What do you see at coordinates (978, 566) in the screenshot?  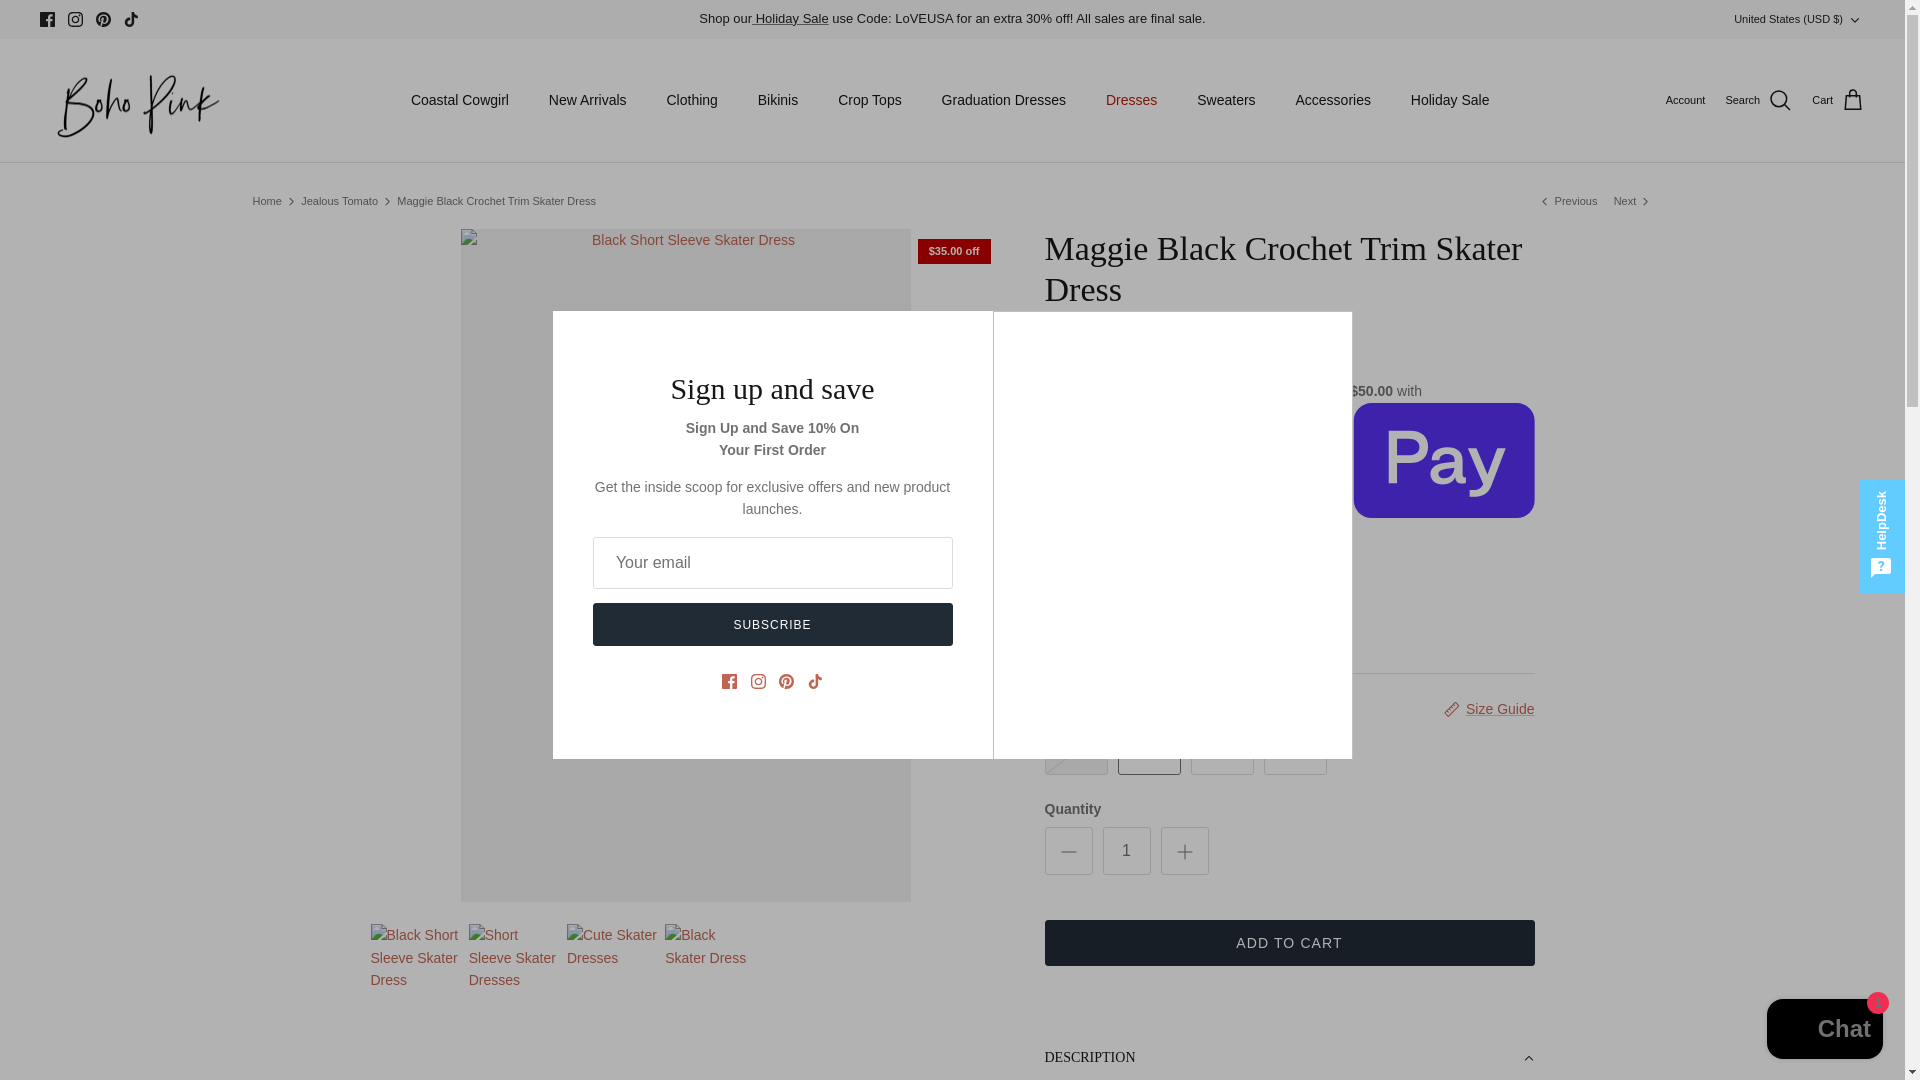 I see `RIGHT` at bounding box center [978, 566].